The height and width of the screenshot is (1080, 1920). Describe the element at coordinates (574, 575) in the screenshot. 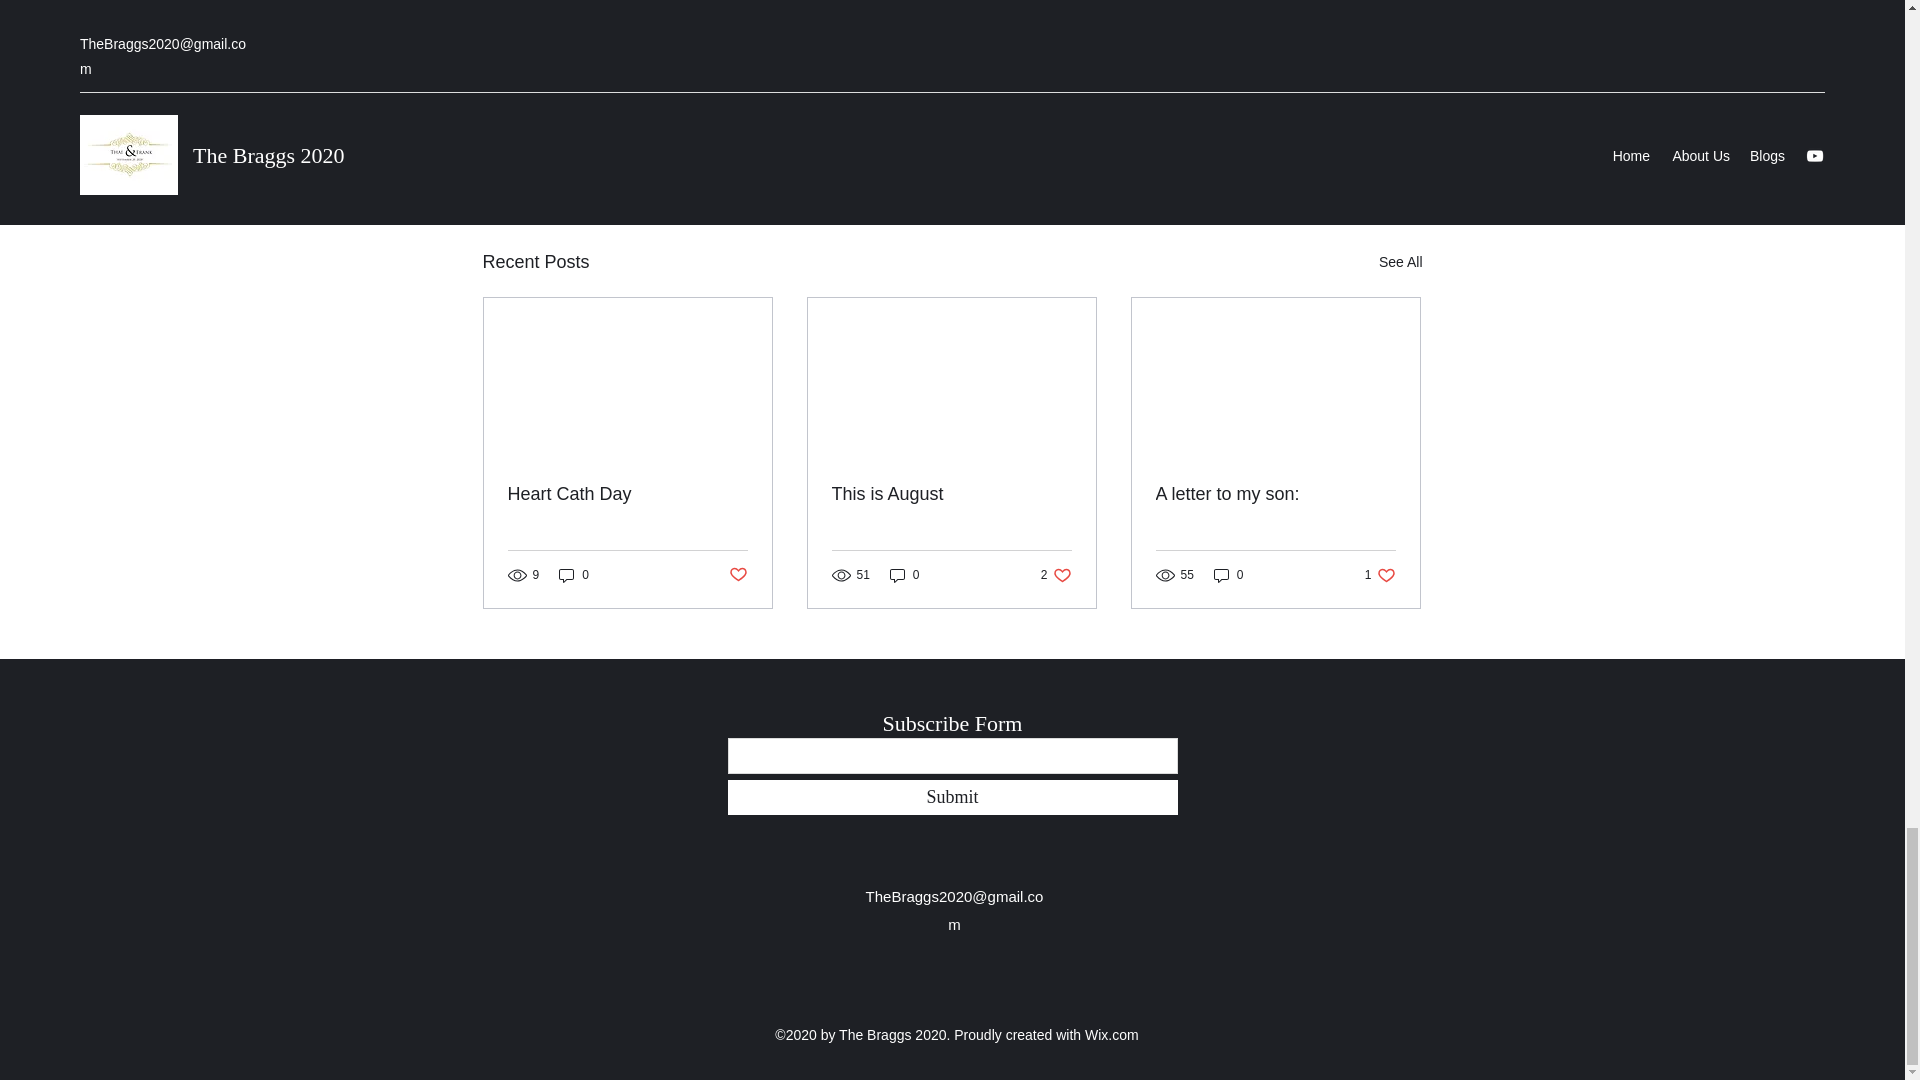

I see `0` at that location.